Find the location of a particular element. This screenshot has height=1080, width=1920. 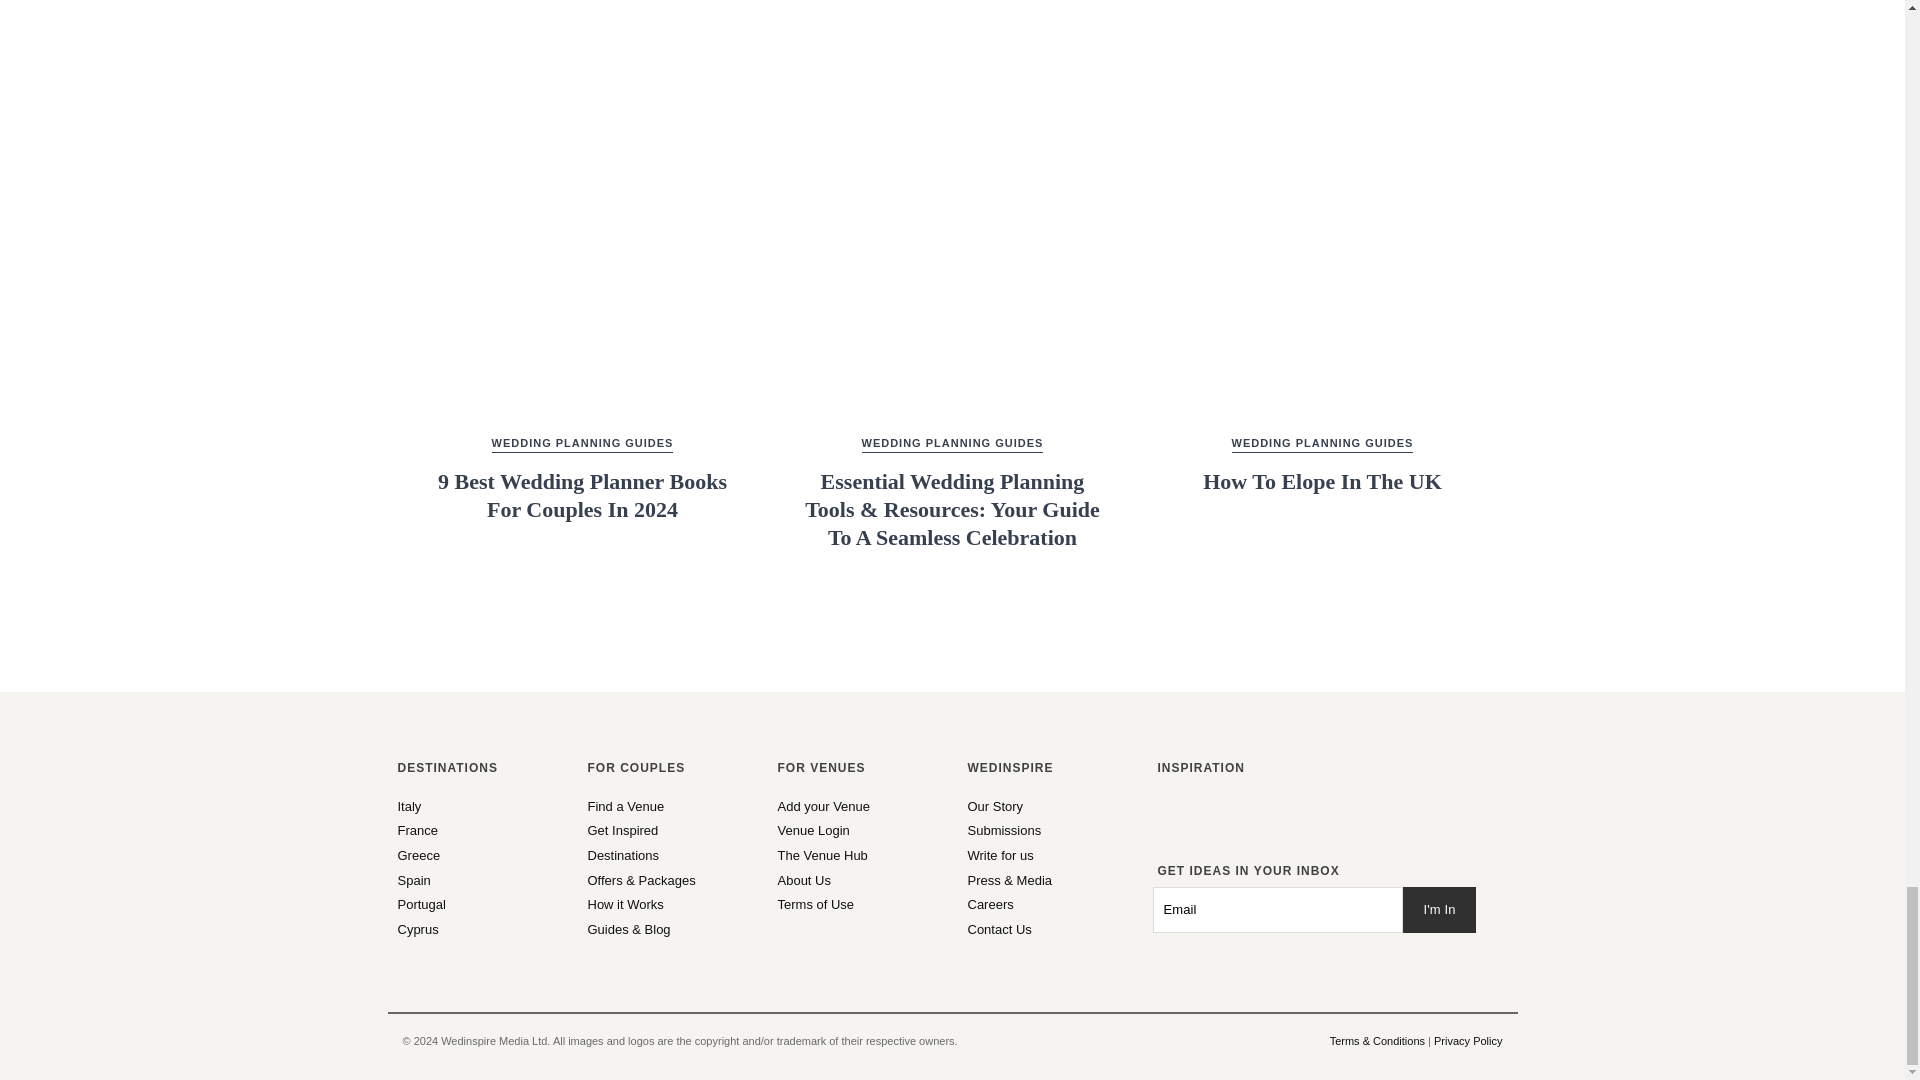

Facebook is located at coordinates (1182, 818).